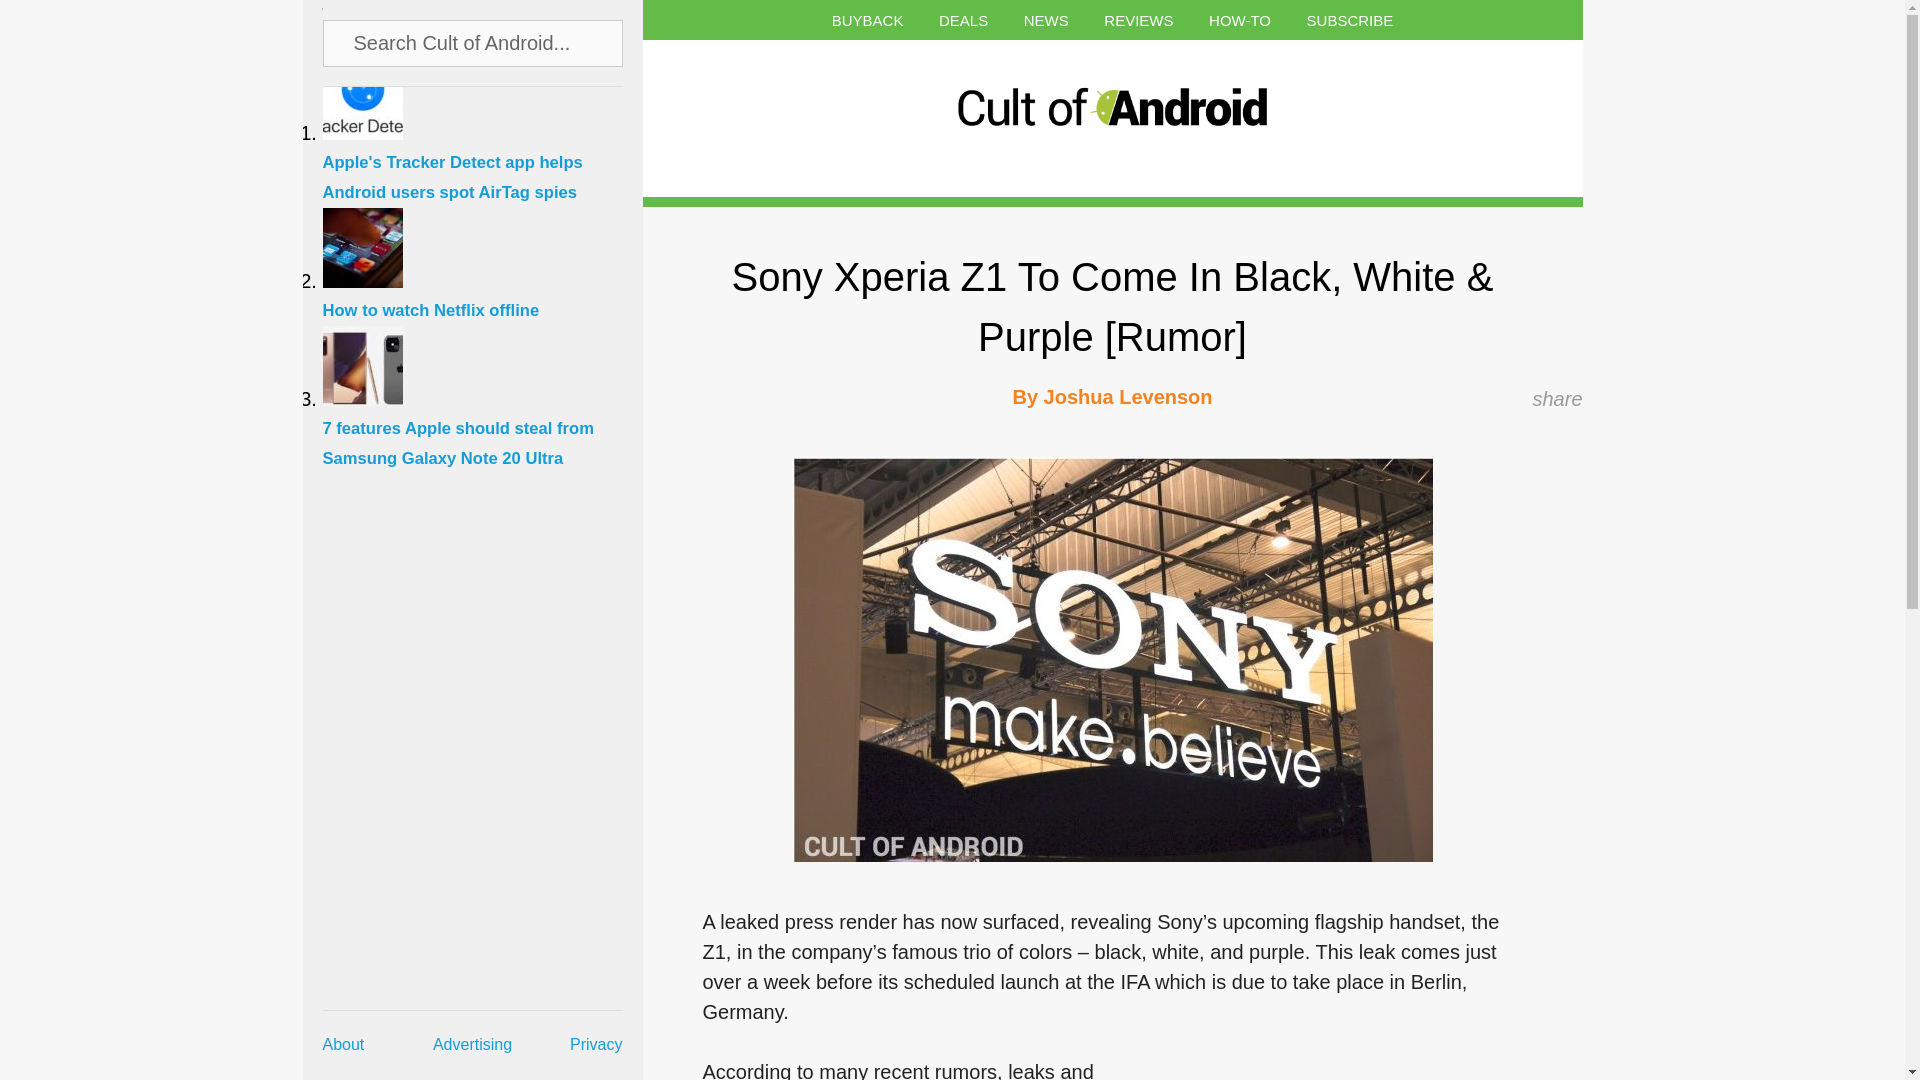 The height and width of the screenshot is (1080, 1920). What do you see at coordinates (1557, 398) in the screenshot?
I see `share` at bounding box center [1557, 398].